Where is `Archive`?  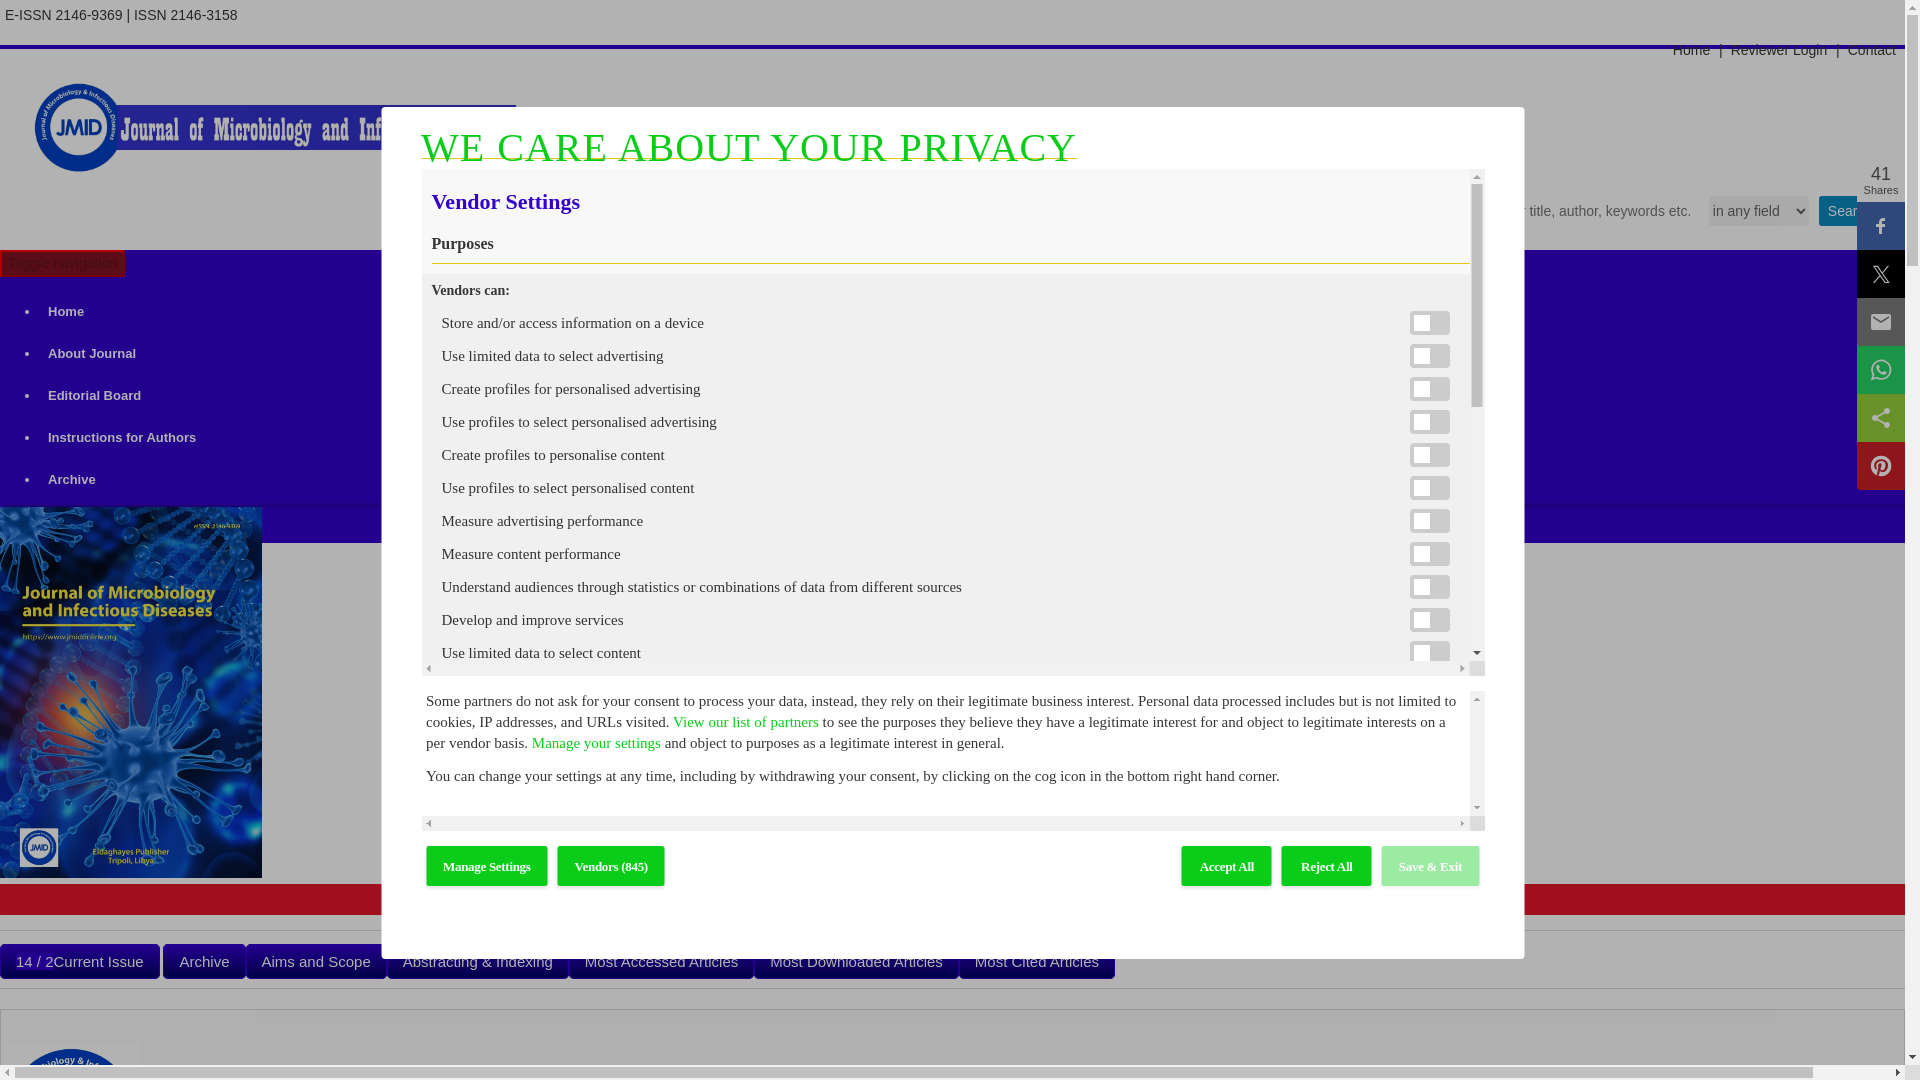 Archive is located at coordinates (204, 960).